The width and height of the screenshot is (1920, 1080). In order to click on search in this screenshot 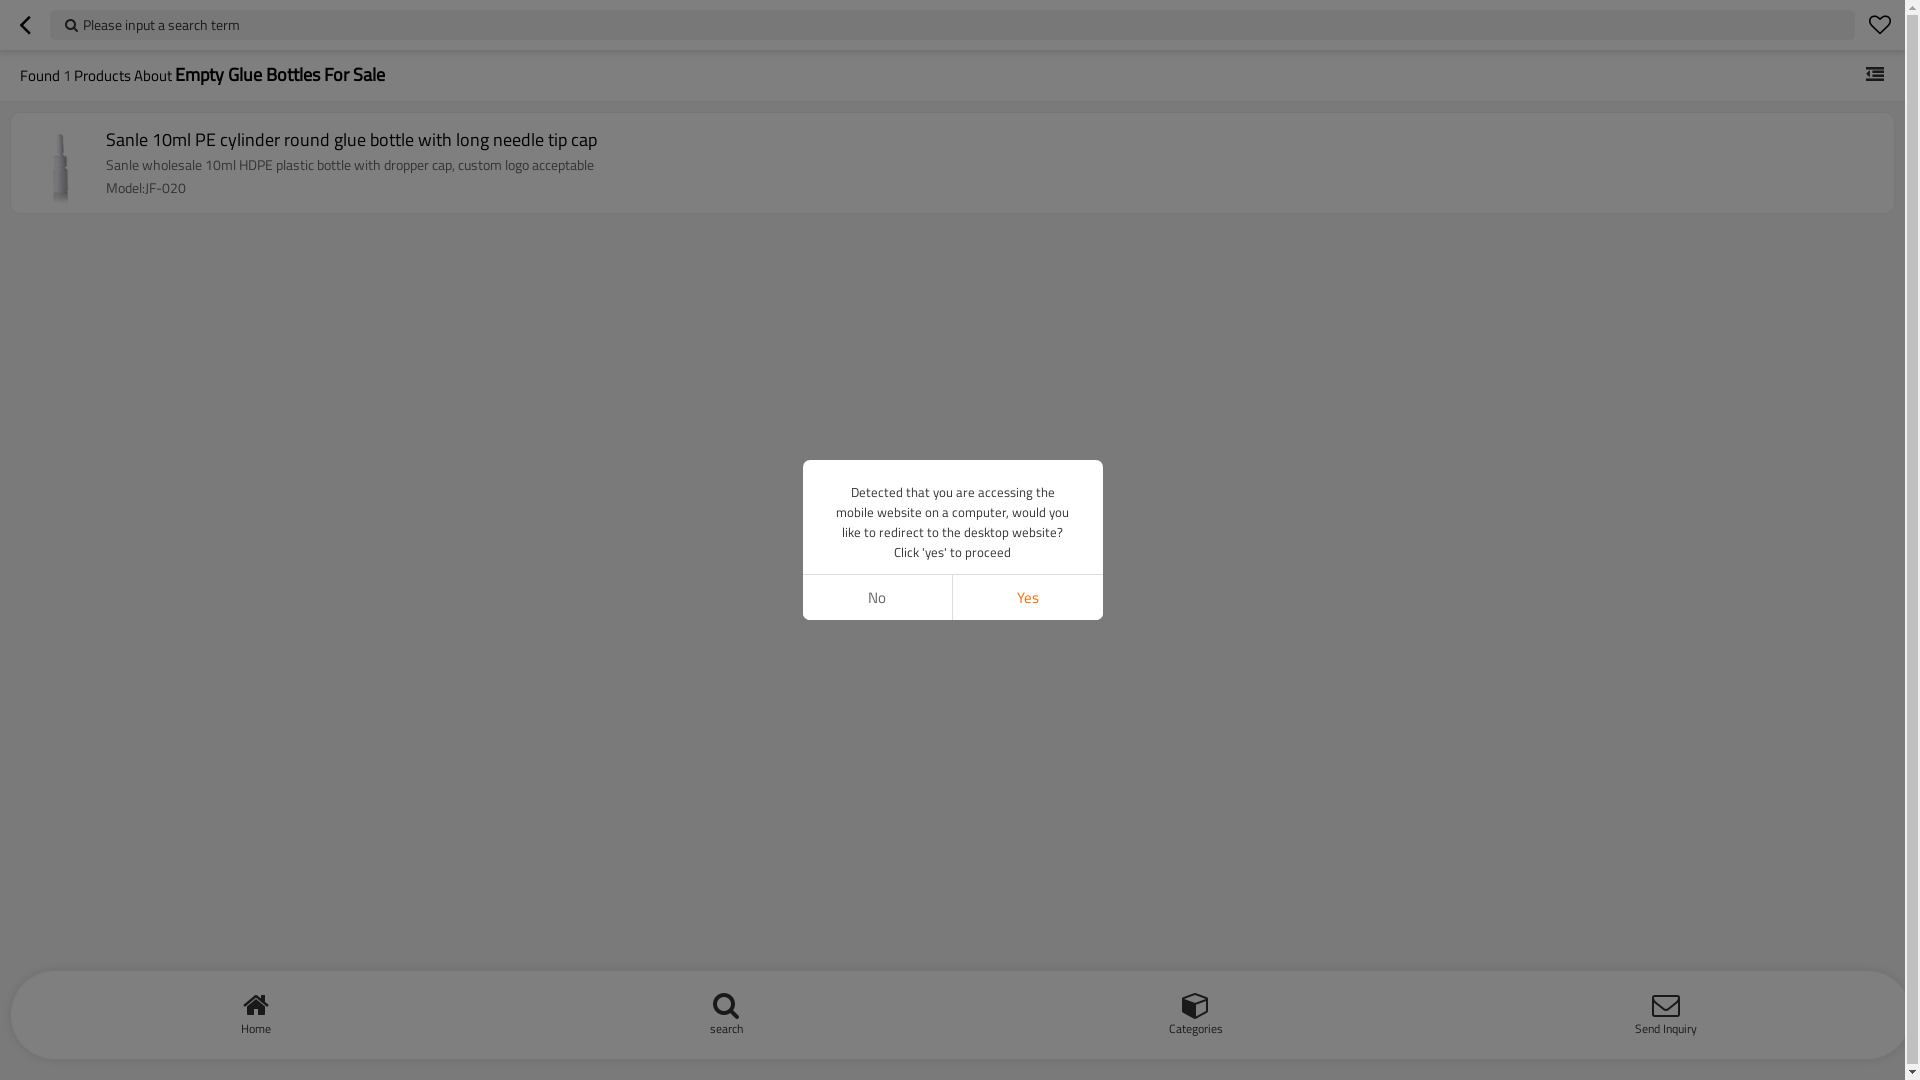, I will do `click(726, 1010)`.